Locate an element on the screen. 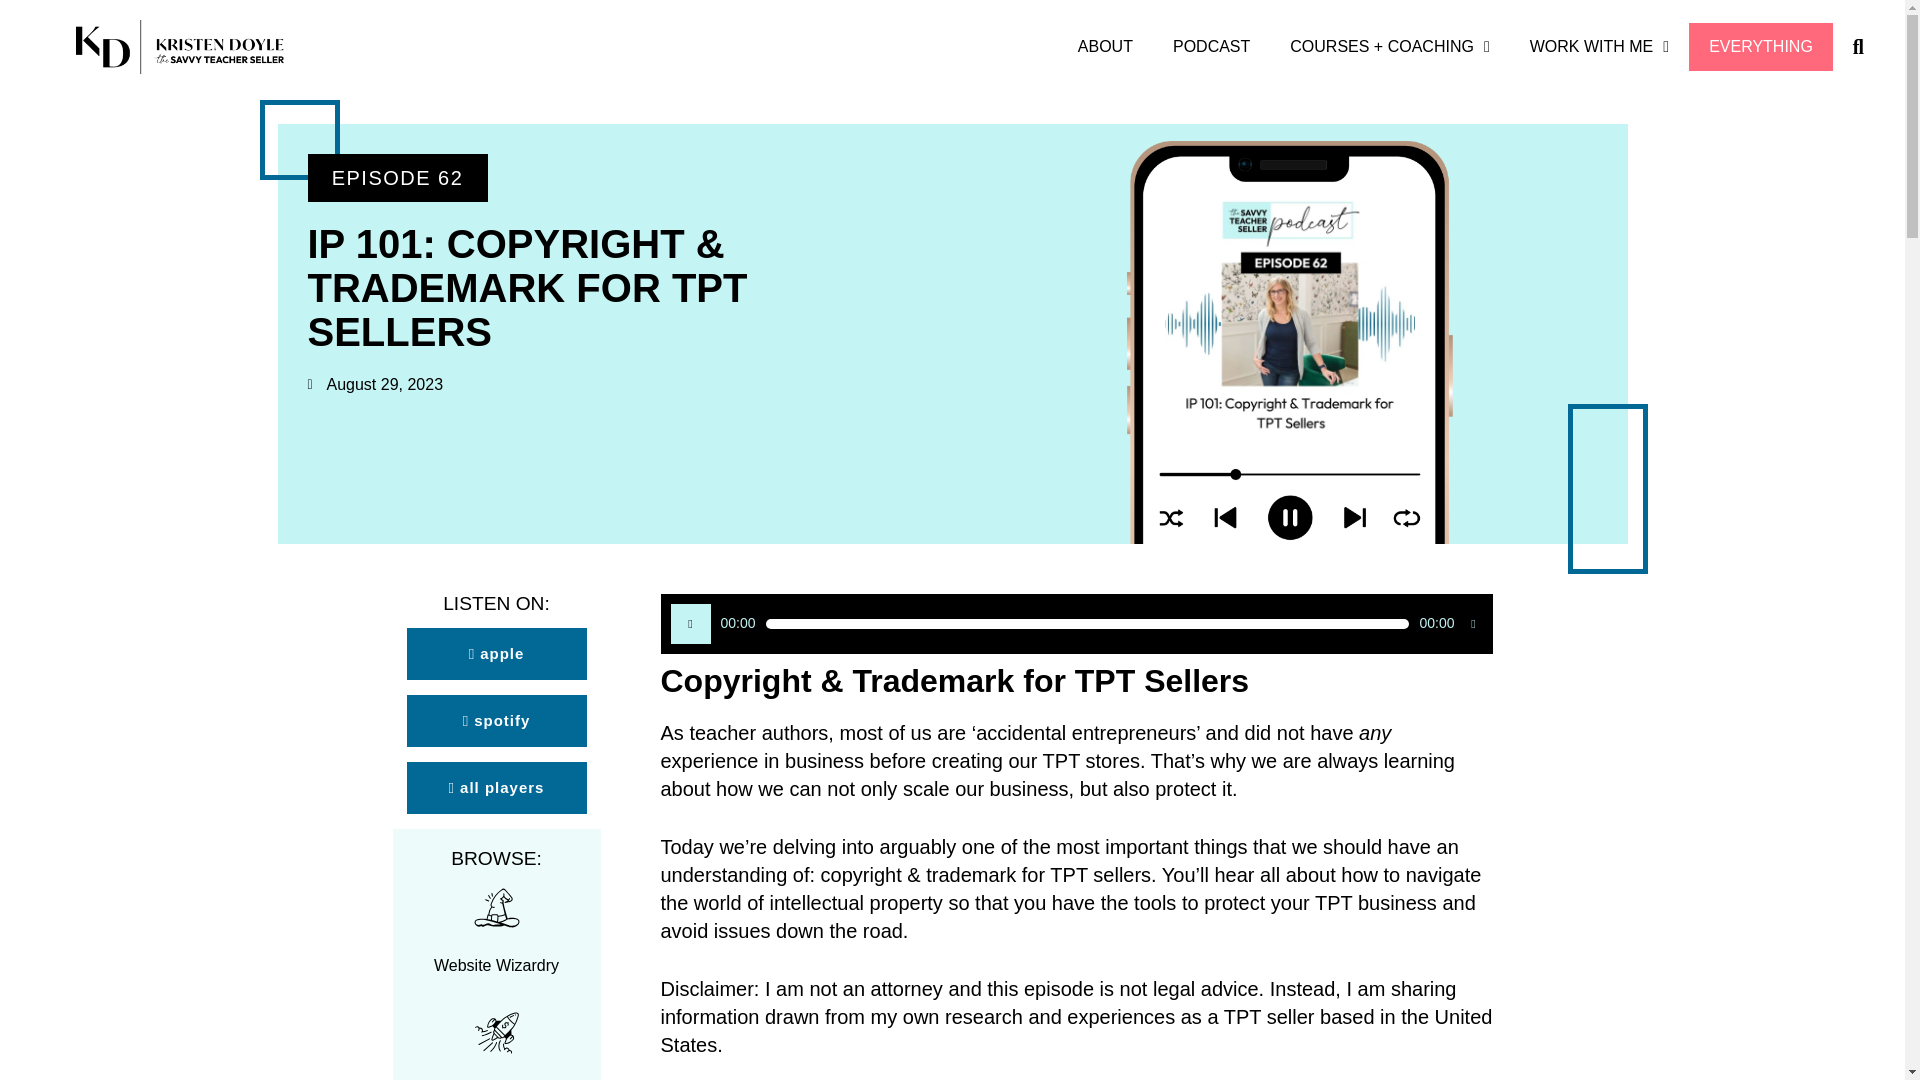 The image size is (1920, 1080). all players is located at coordinates (495, 788).